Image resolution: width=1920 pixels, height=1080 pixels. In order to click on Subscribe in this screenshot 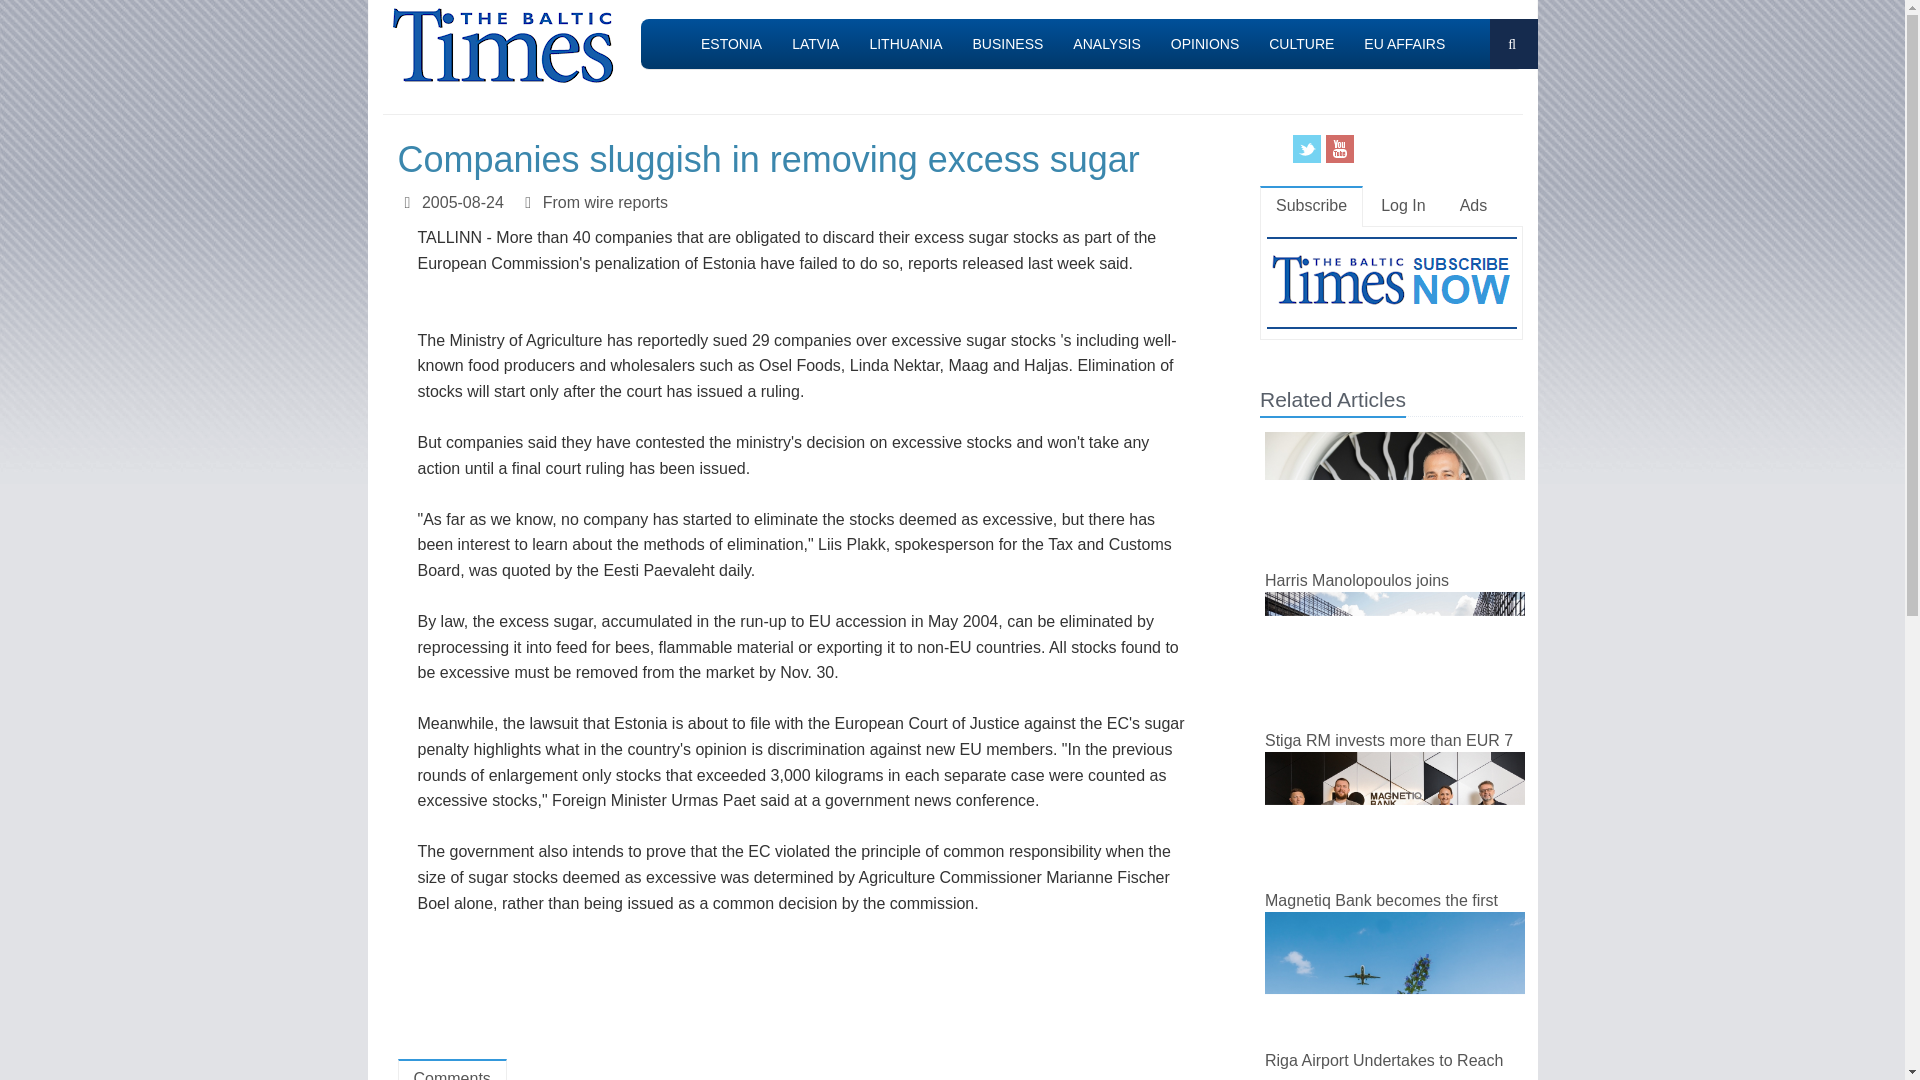, I will do `click(1311, 206)`.